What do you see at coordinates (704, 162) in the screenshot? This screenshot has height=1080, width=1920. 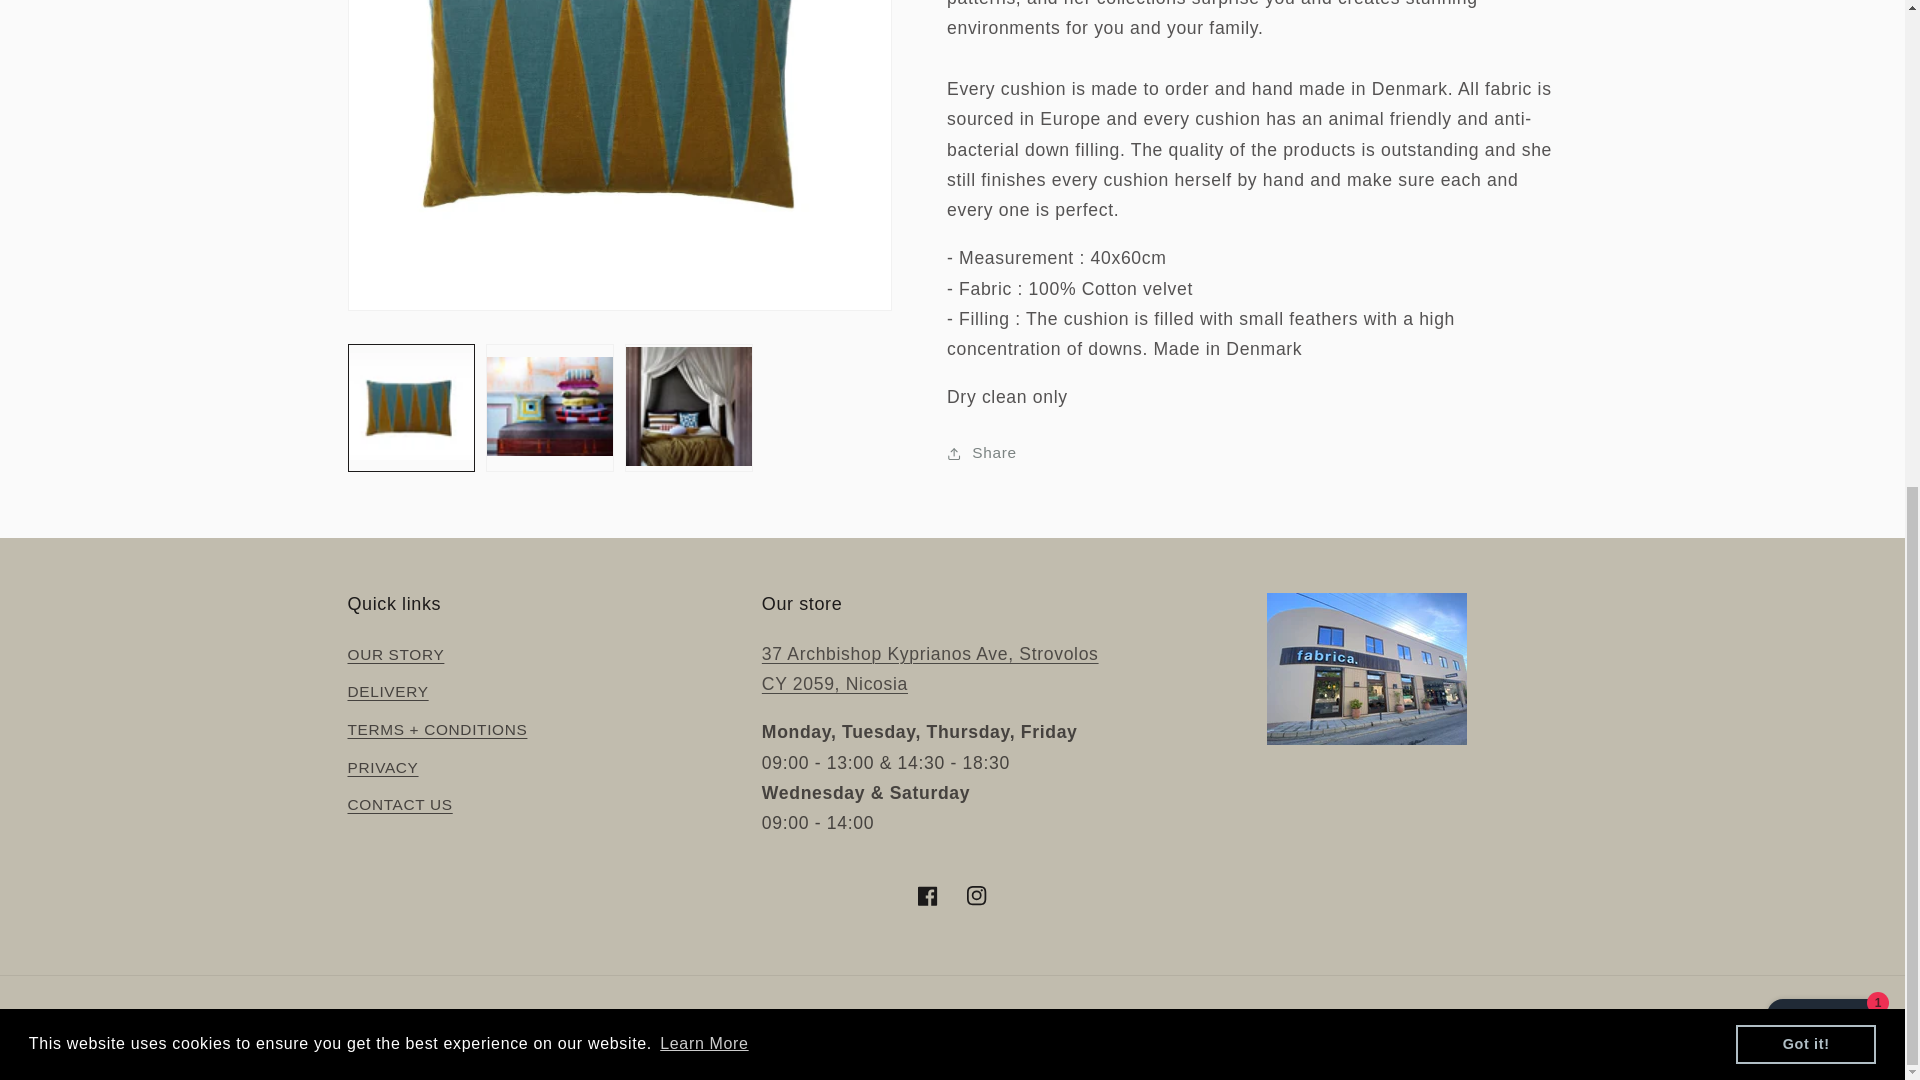 I see `Learn More` at bounding box center [704, 162].